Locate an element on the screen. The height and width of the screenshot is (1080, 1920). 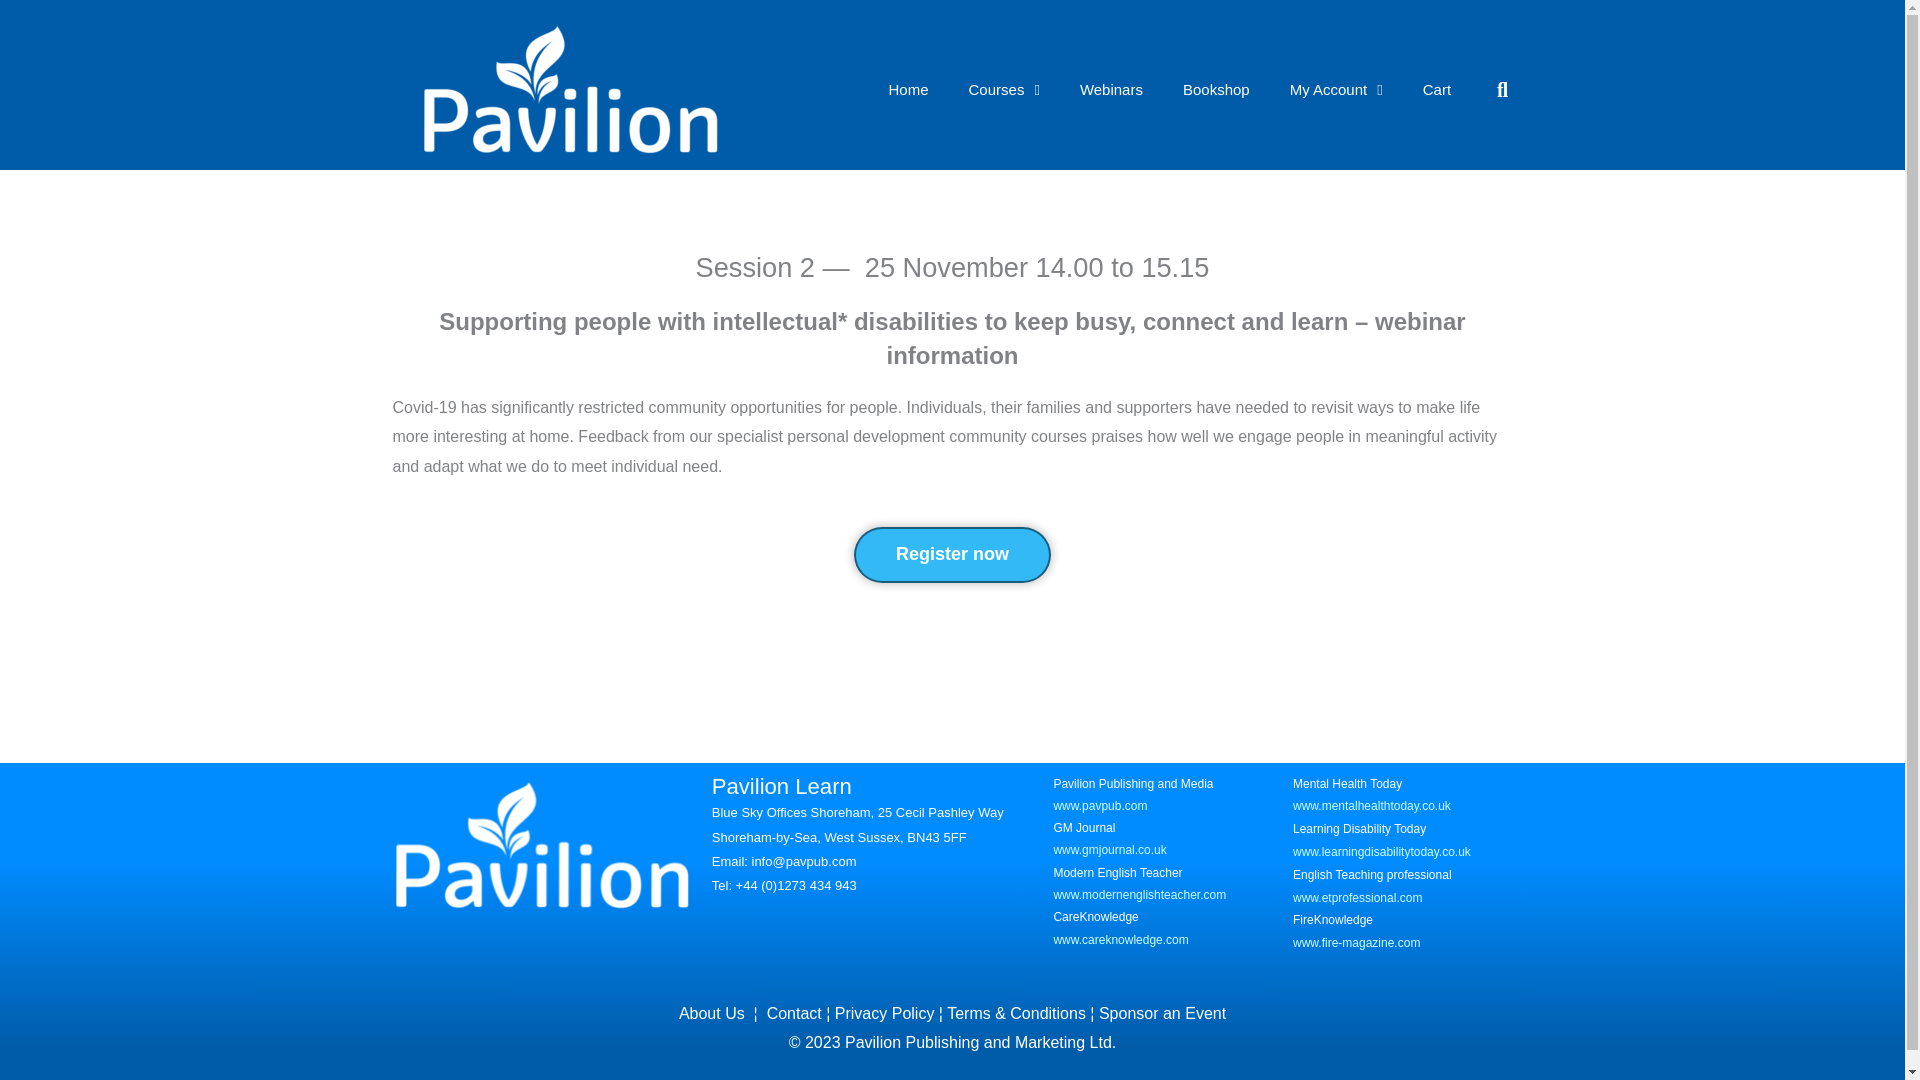
www.mentalhealthtoday.co.uk is located at coordinates (1372, 806).